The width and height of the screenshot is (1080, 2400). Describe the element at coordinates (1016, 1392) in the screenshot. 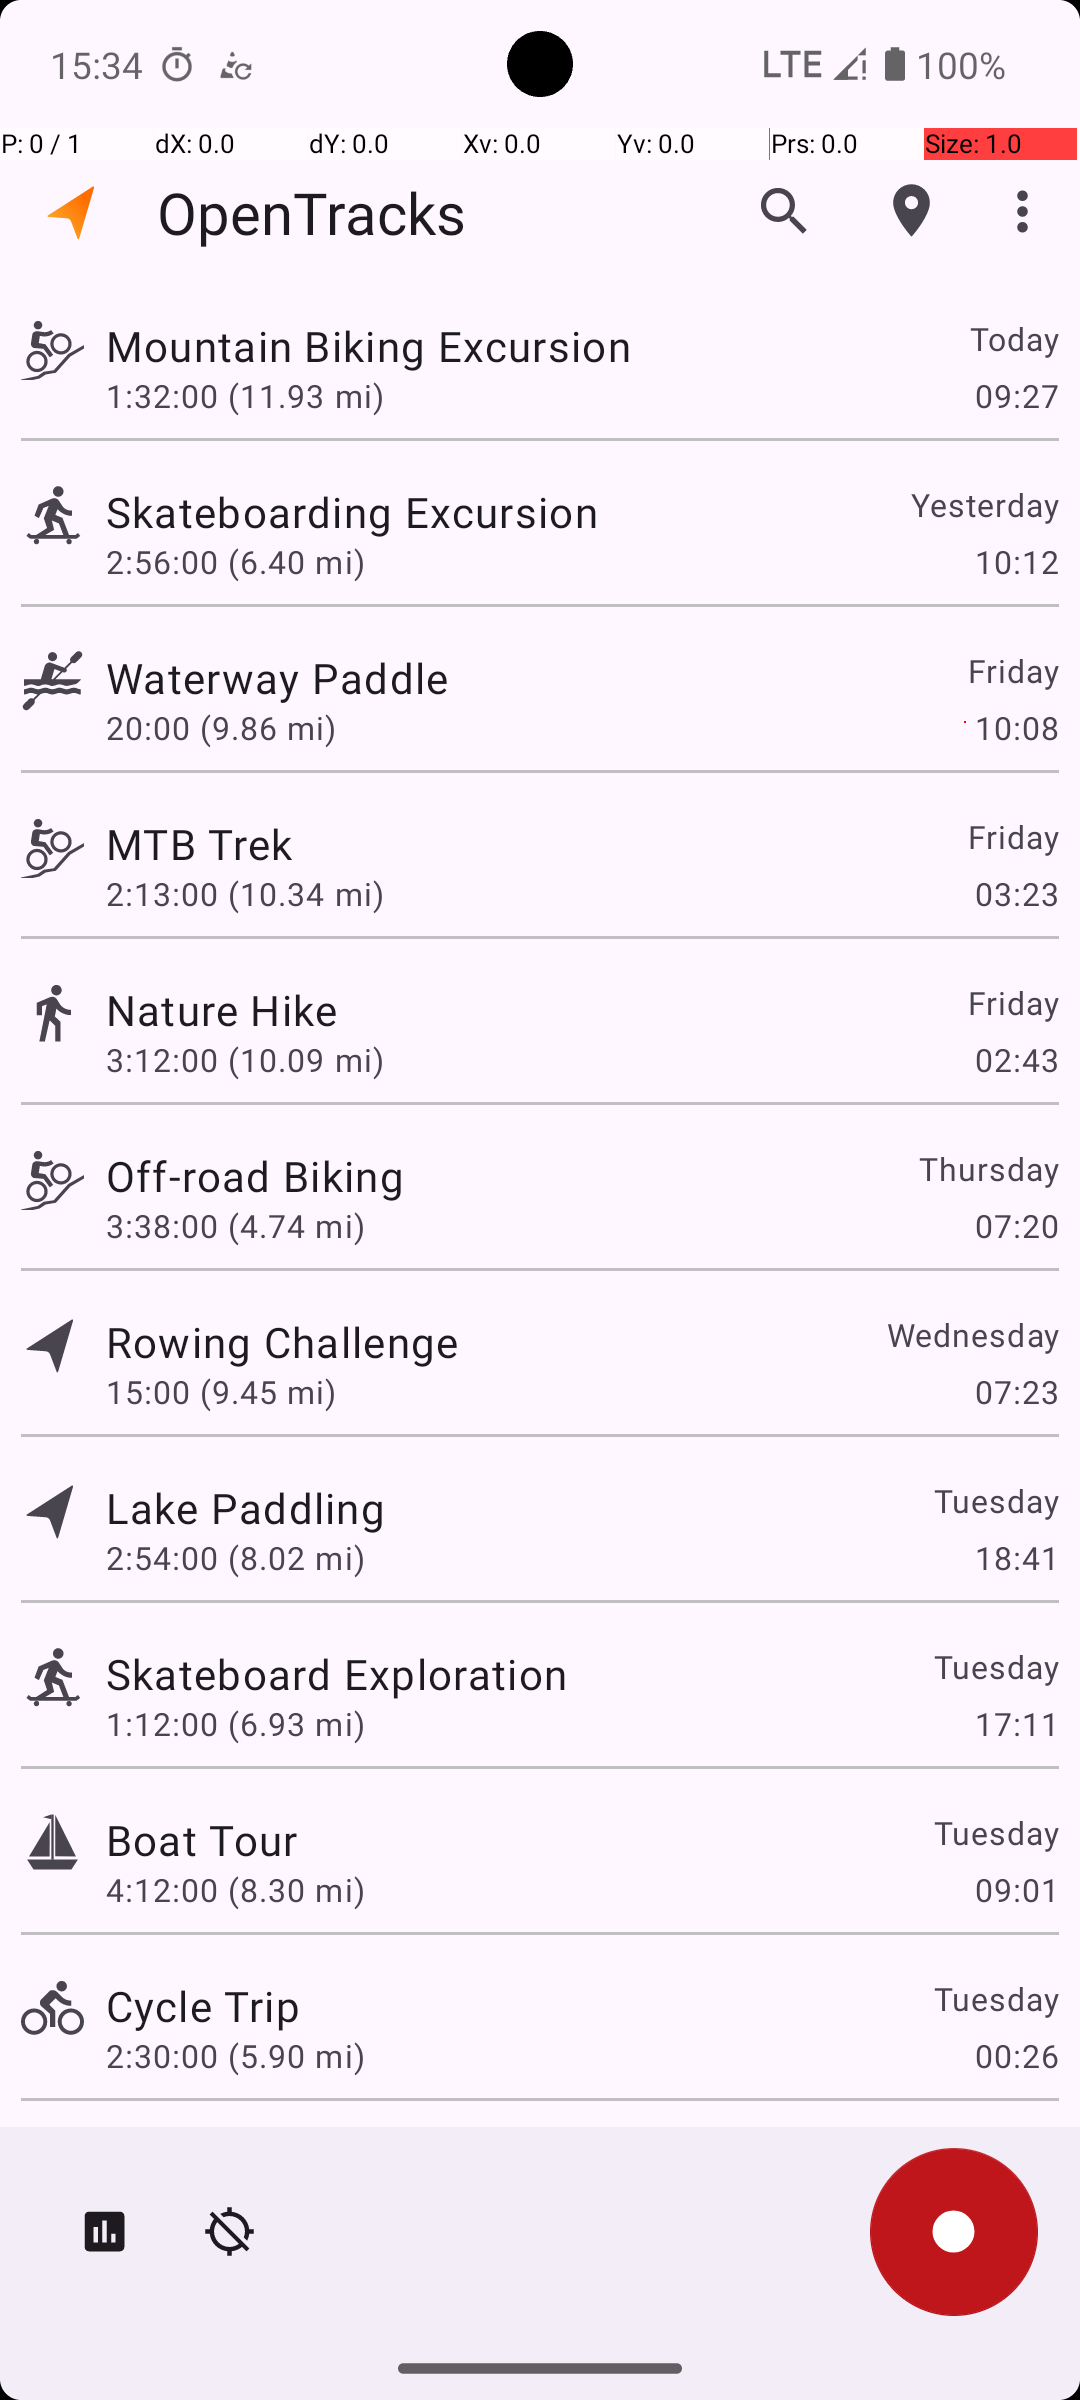

I see `07:23` at that location.